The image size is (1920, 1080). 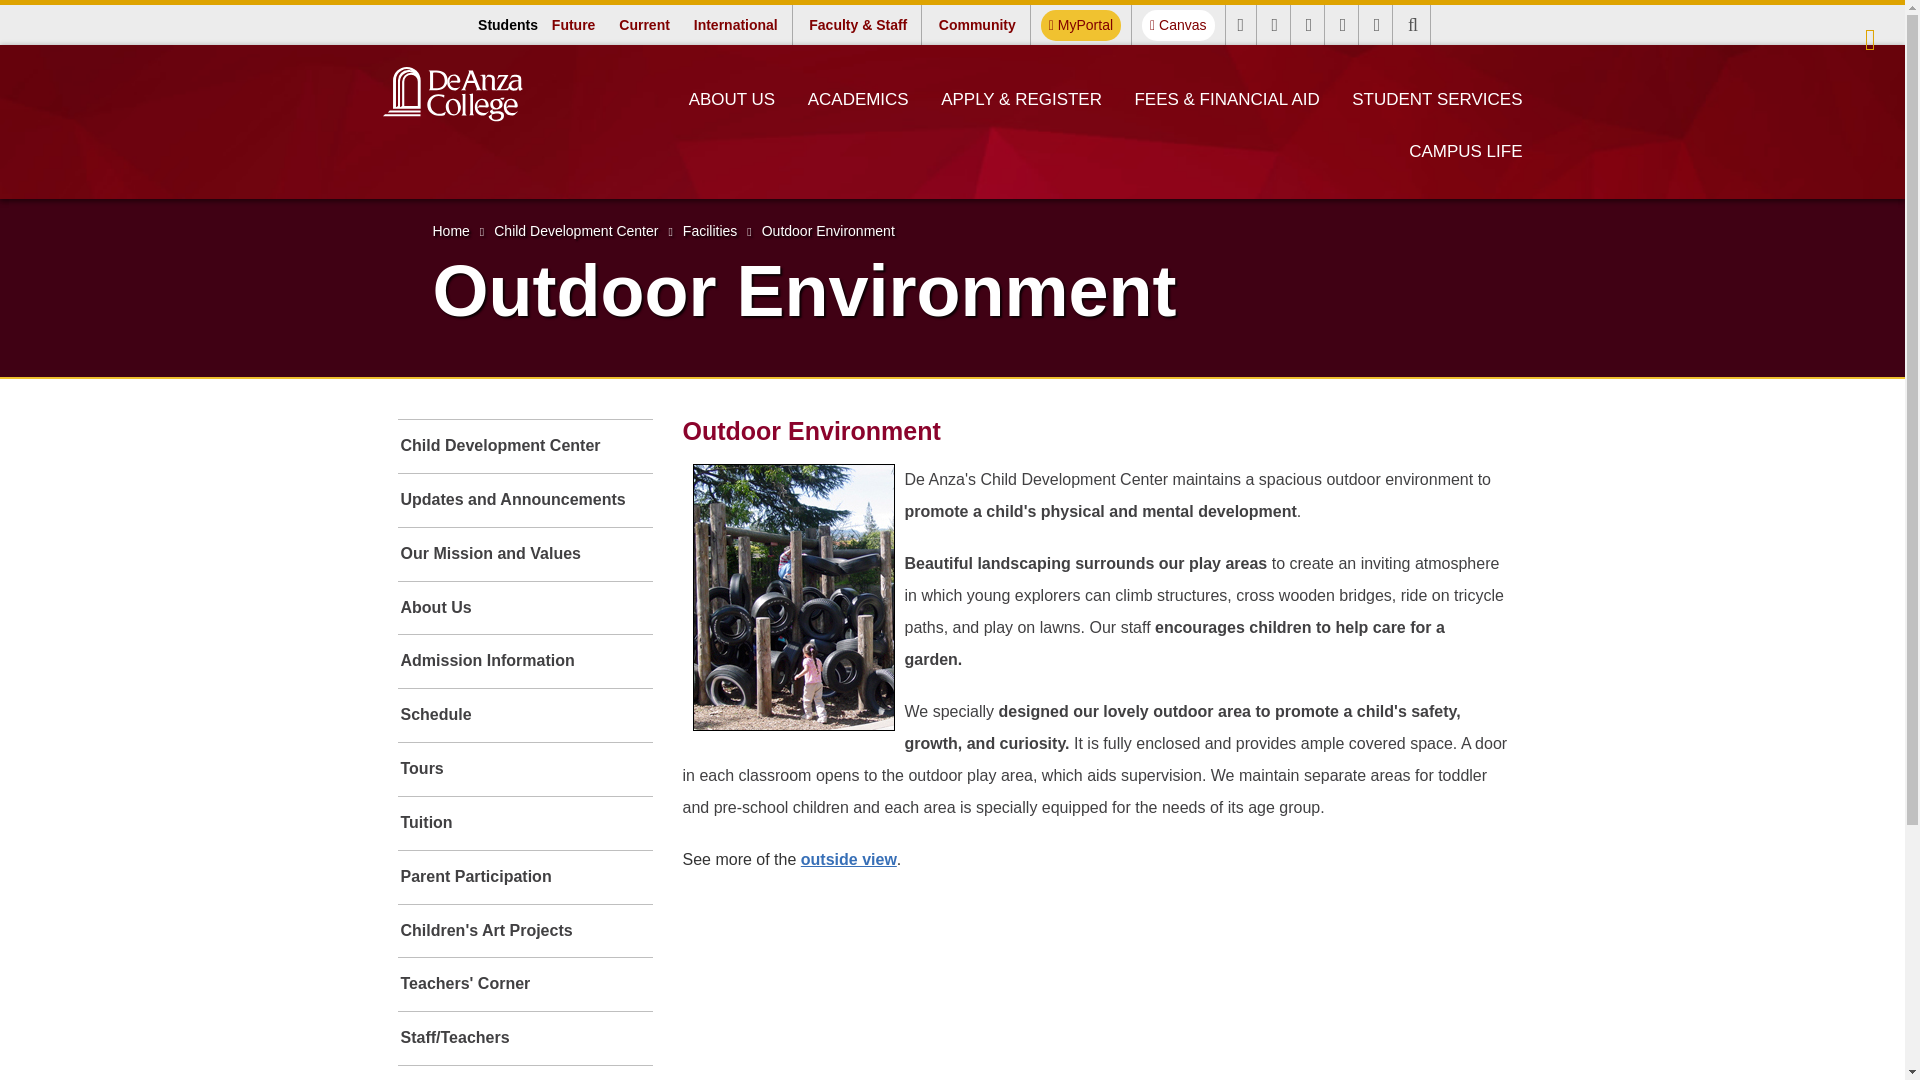 I want to click on International, so click(x=735, y=24).